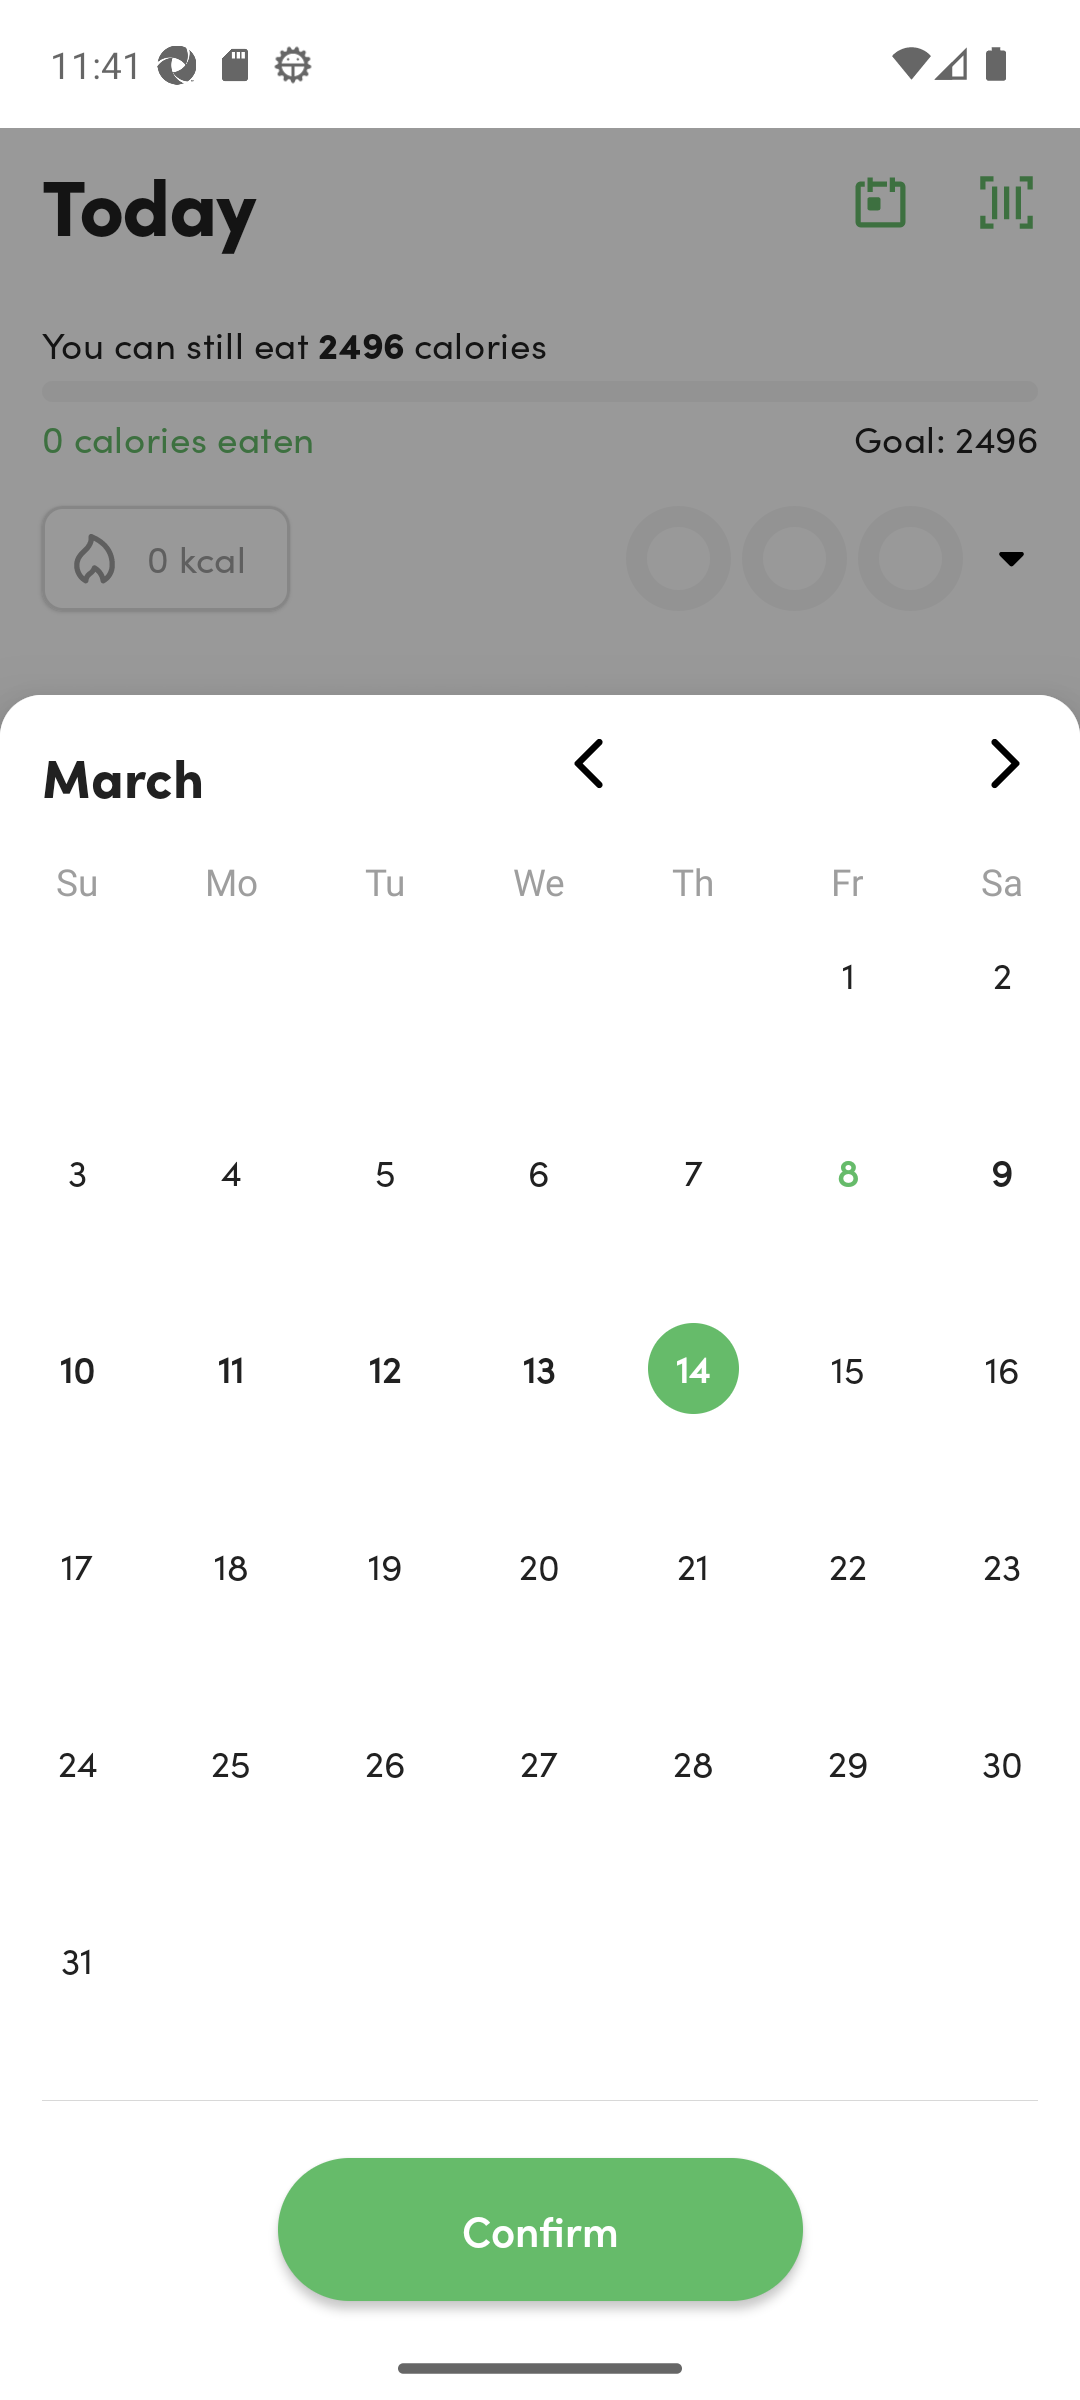 Image resolution: width=1080 pixels, height=2400 pixels. I want to click on 18, so click(230, 1608).